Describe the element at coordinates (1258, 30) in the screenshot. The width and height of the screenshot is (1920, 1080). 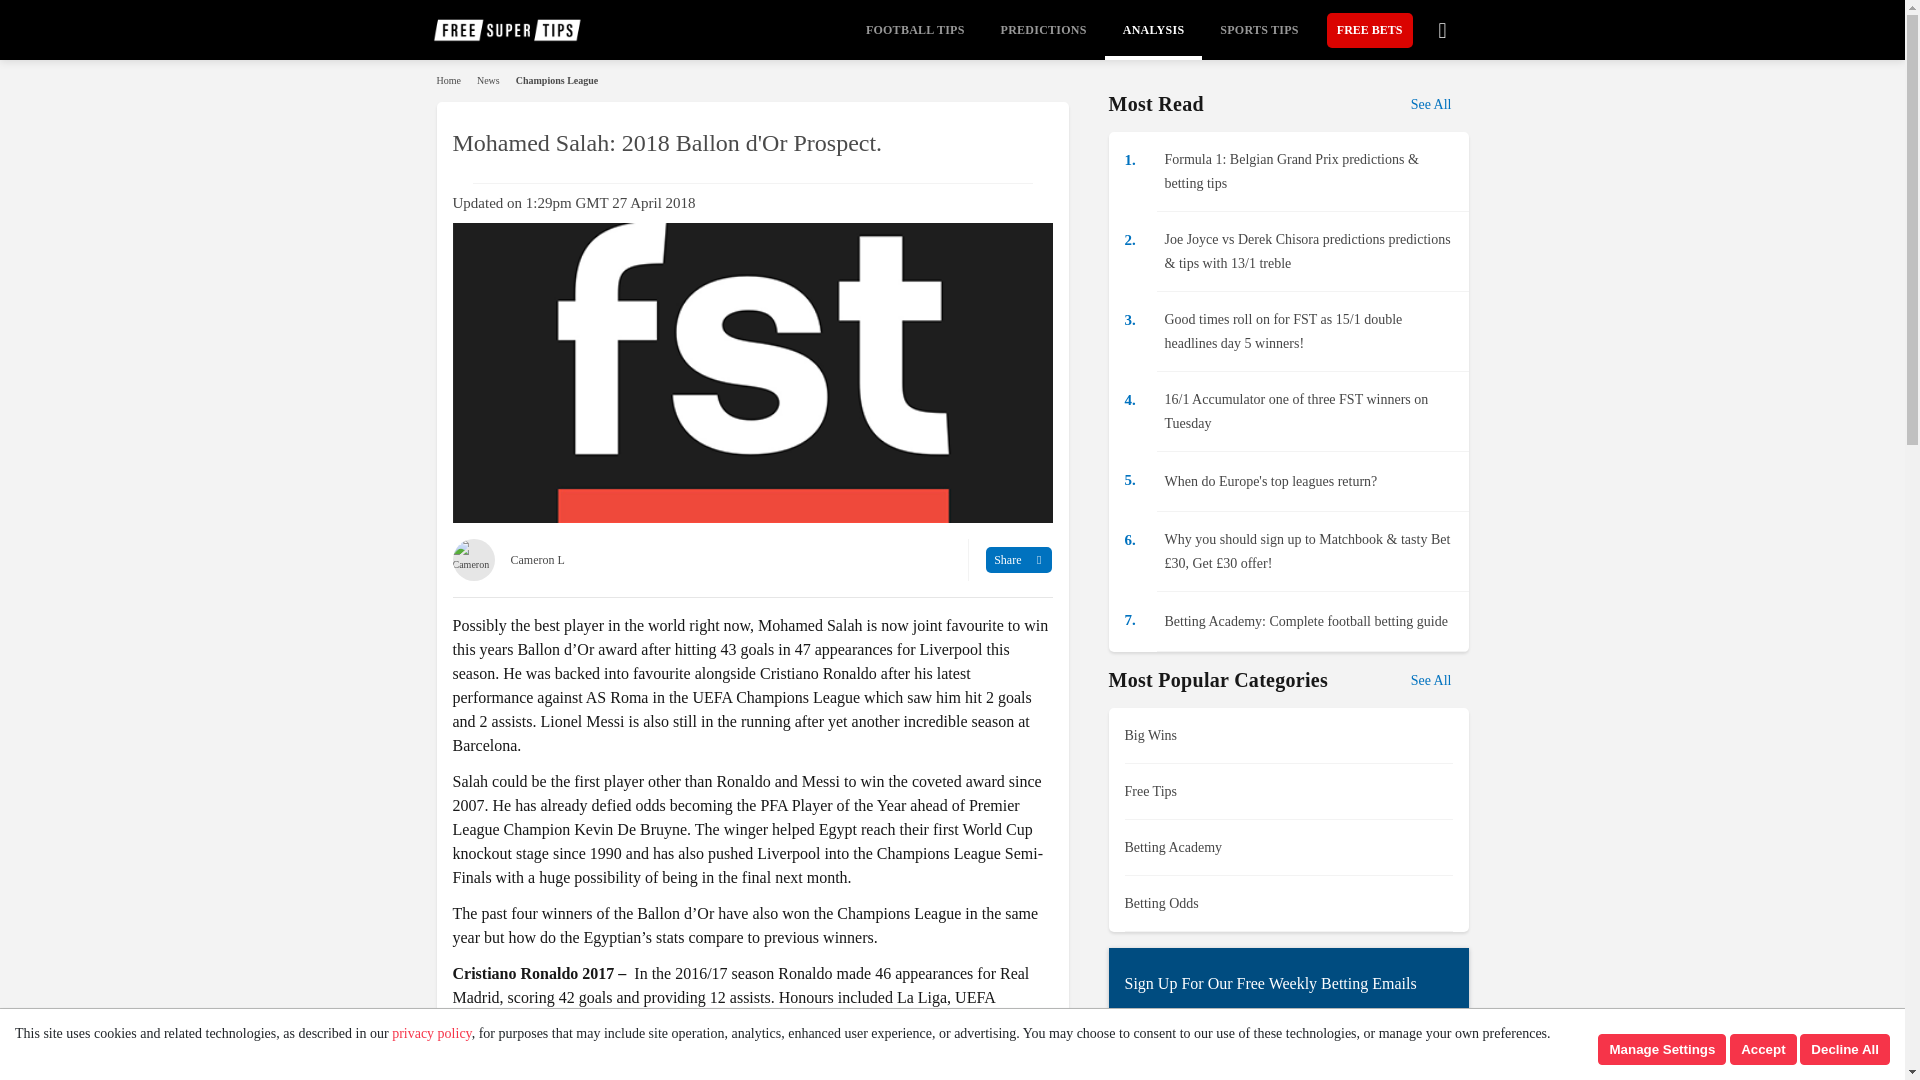
I see `SPORTS TIPS` at that location.